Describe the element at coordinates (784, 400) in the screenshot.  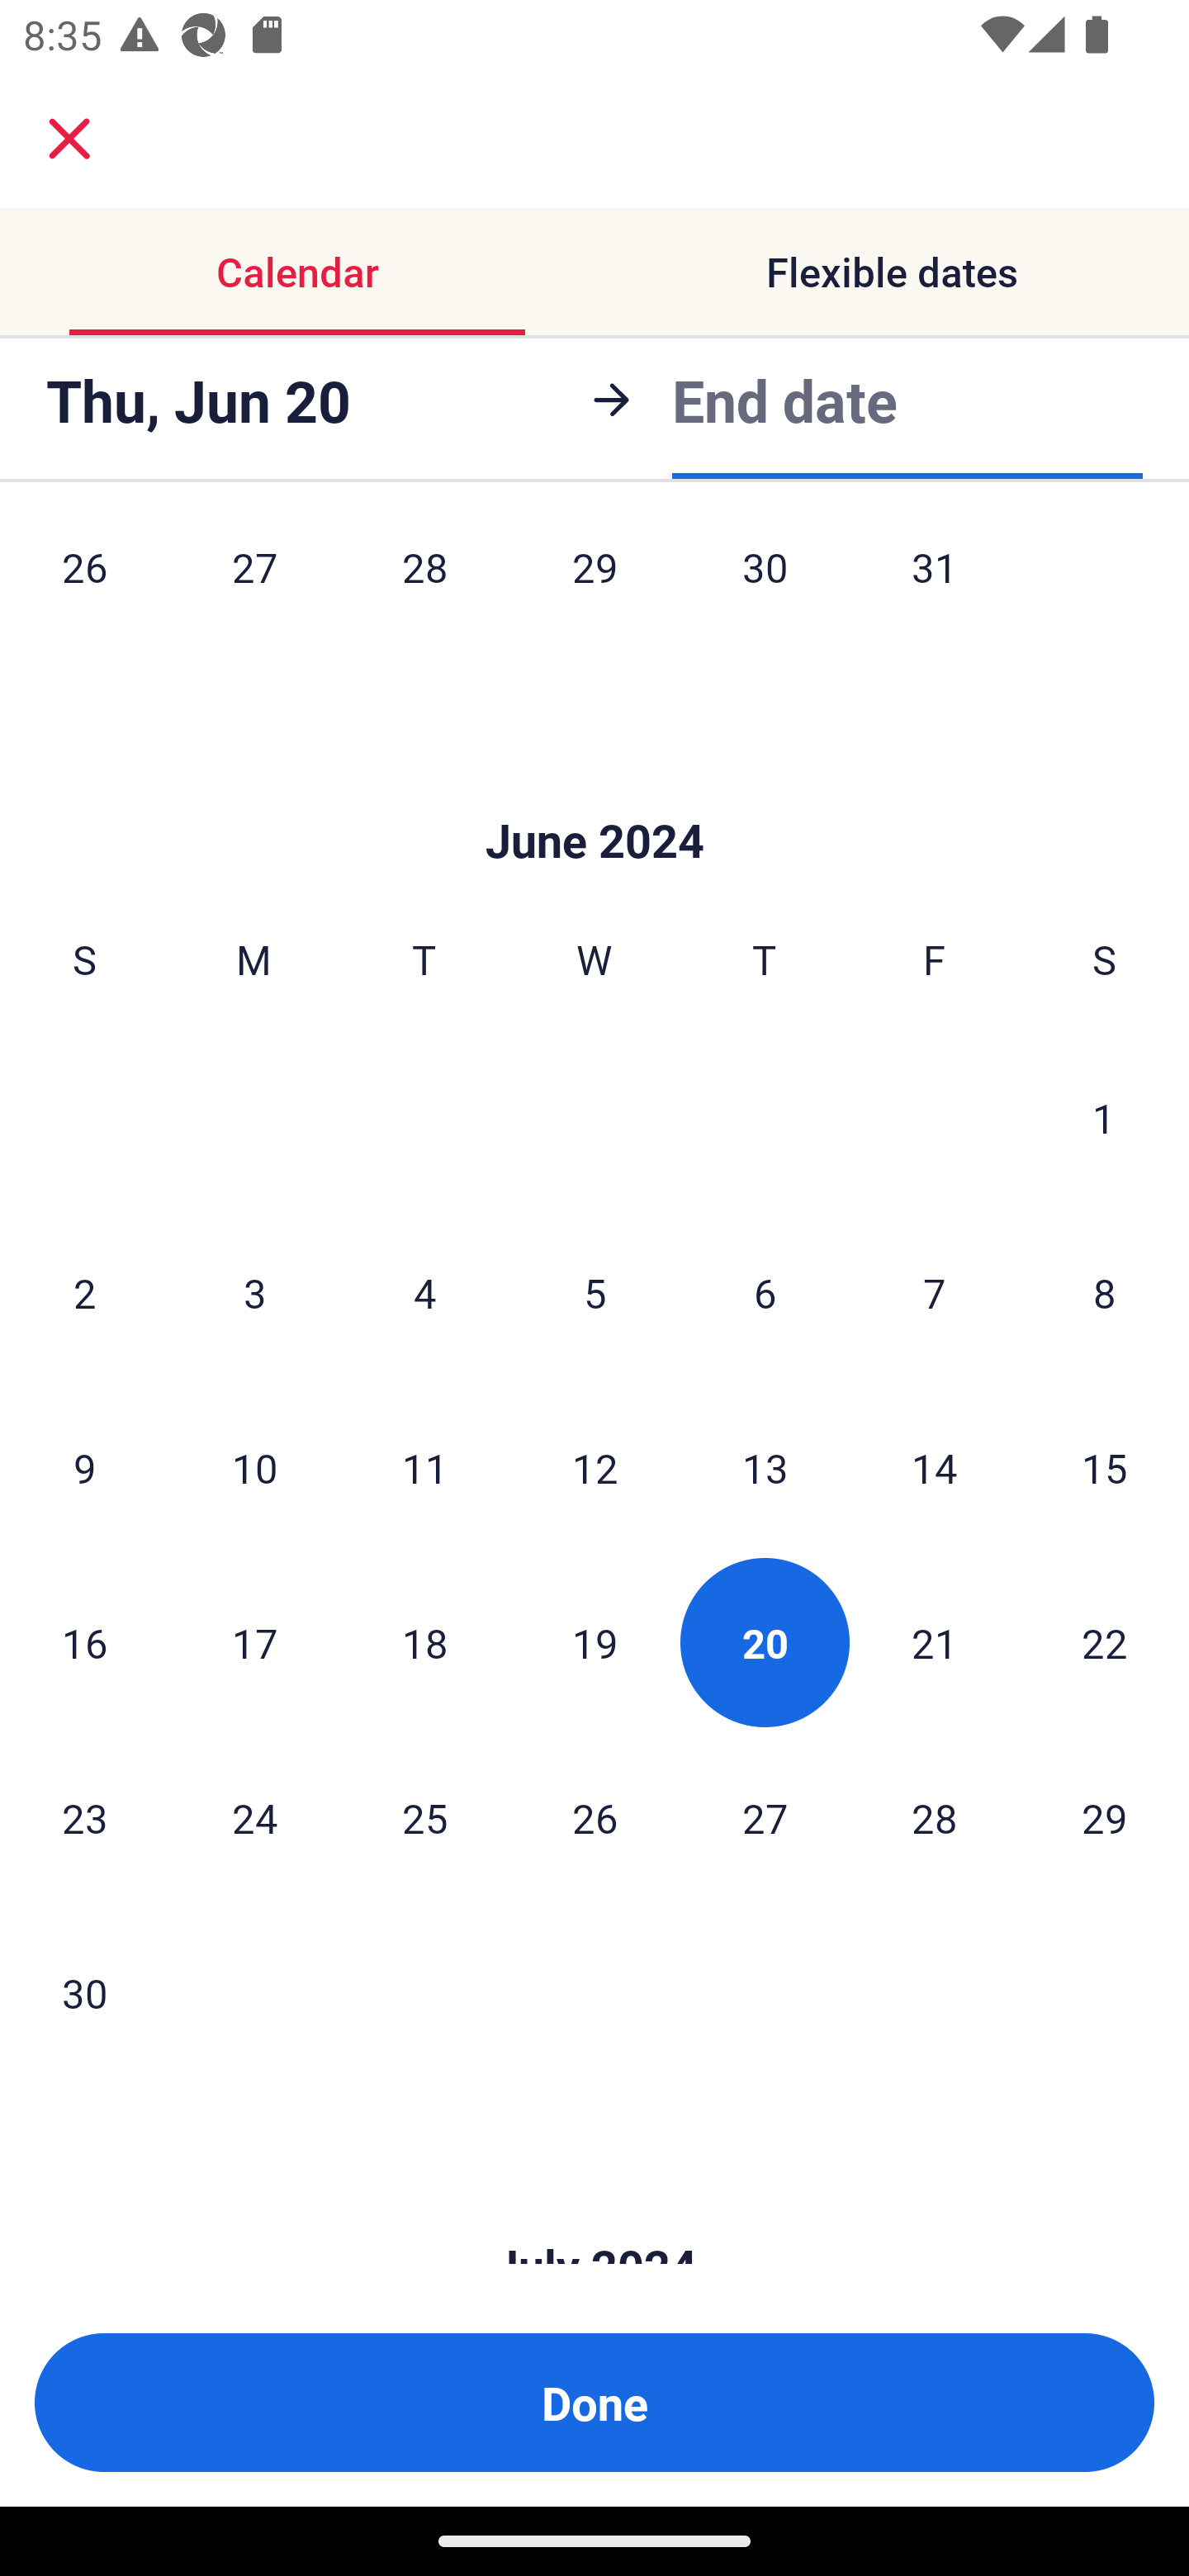
I see `End date` at that location.